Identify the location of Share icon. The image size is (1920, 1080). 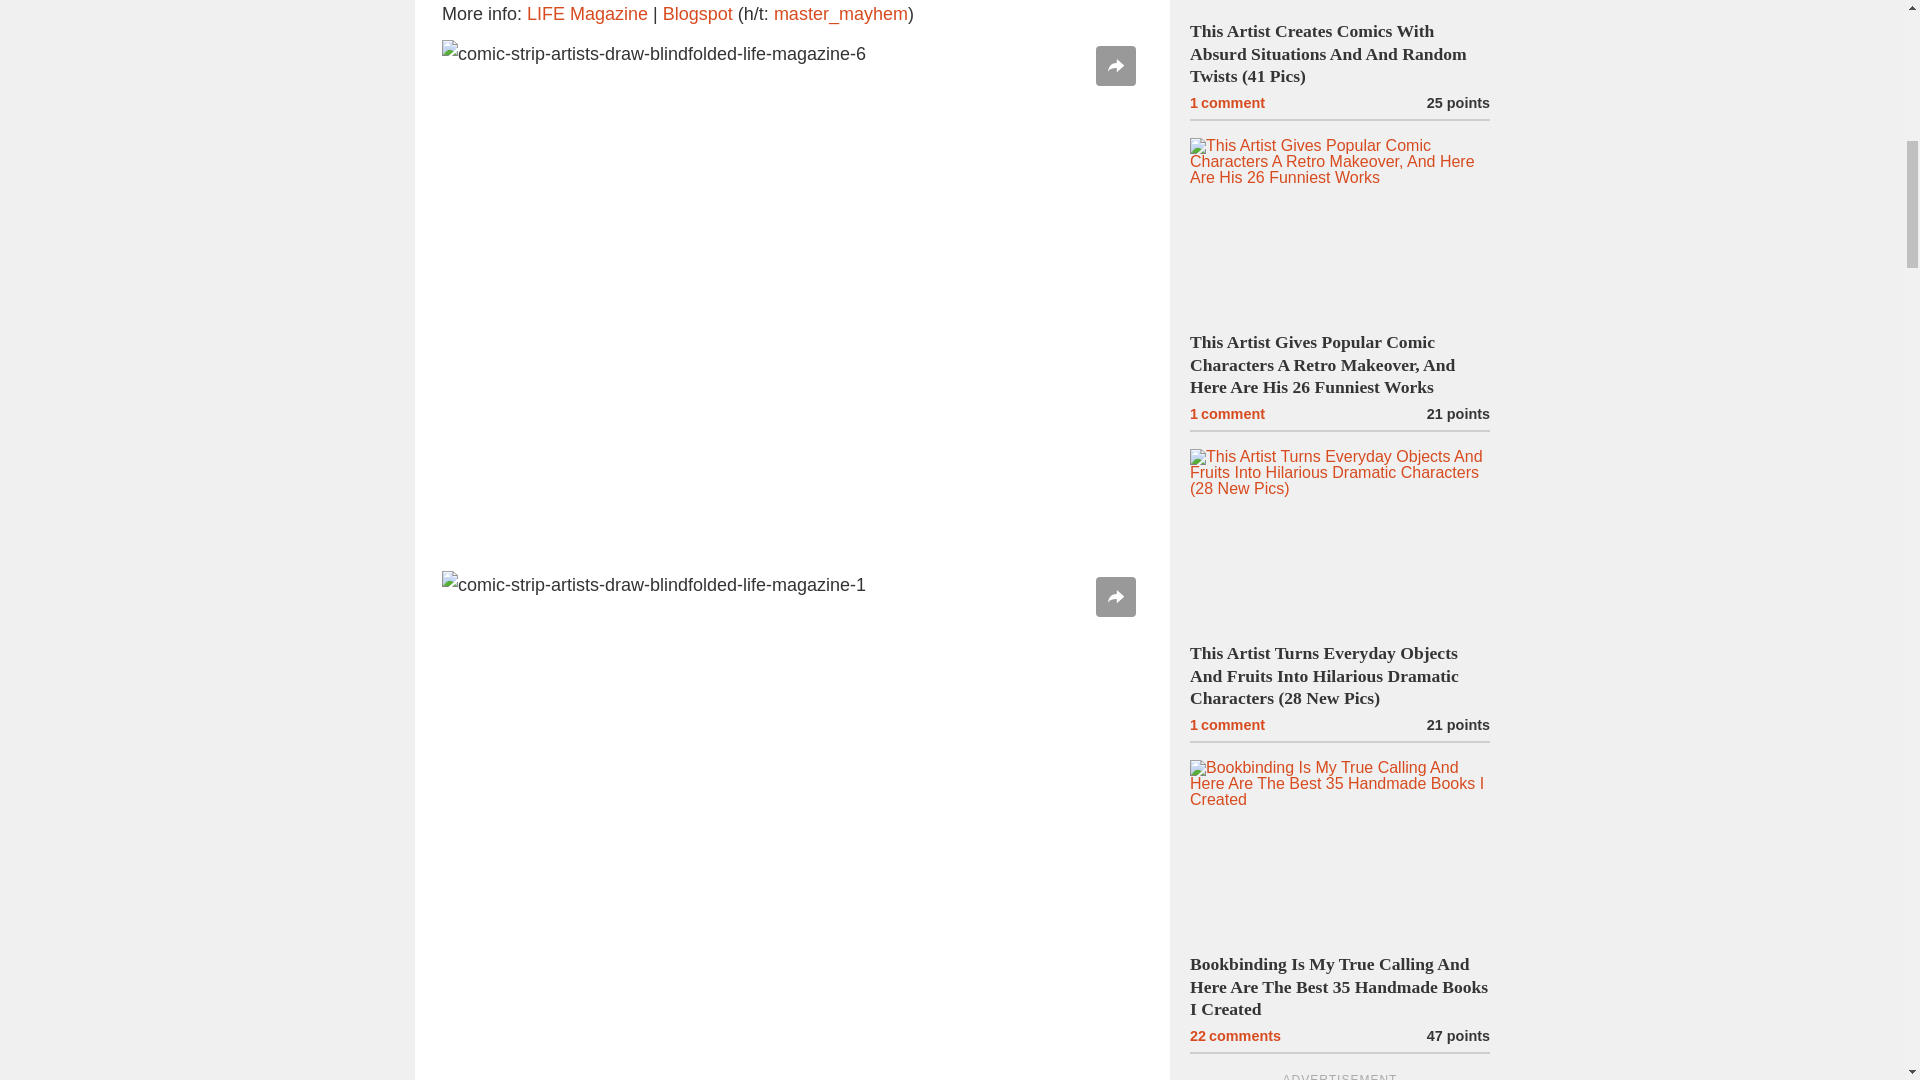
(1115, 66).